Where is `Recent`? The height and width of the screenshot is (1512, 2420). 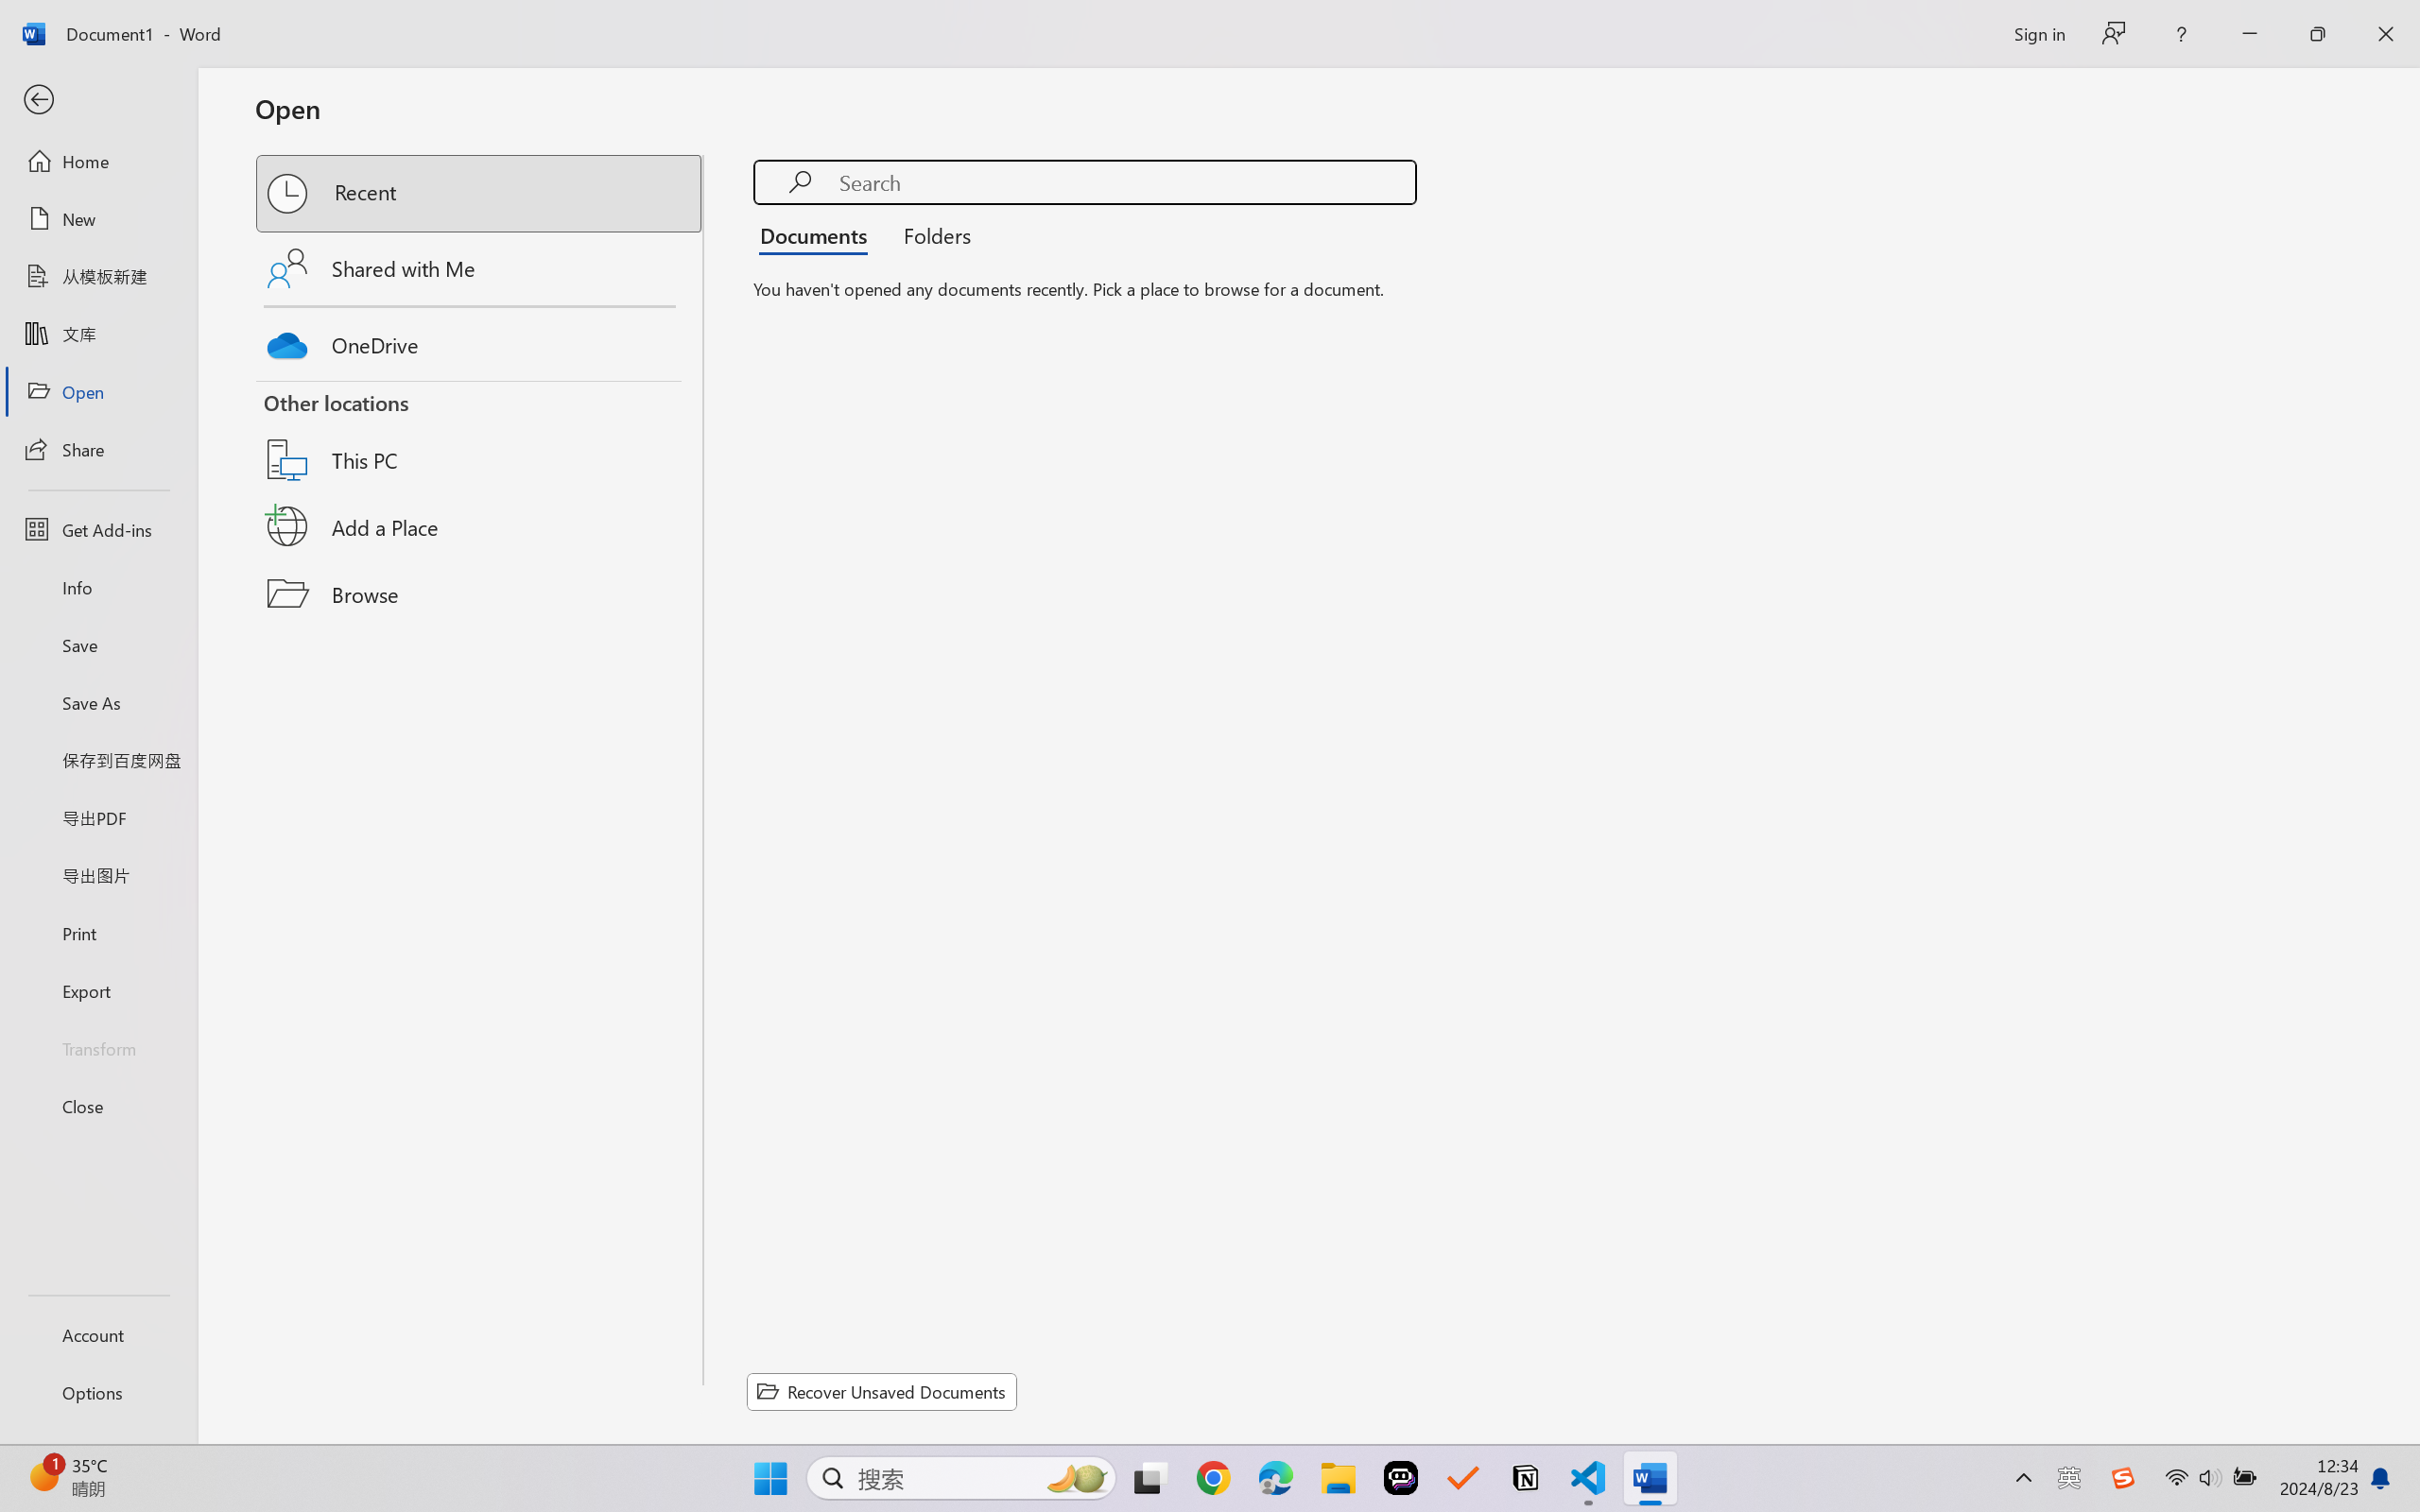
Recent is located at coordinates (480, 193).